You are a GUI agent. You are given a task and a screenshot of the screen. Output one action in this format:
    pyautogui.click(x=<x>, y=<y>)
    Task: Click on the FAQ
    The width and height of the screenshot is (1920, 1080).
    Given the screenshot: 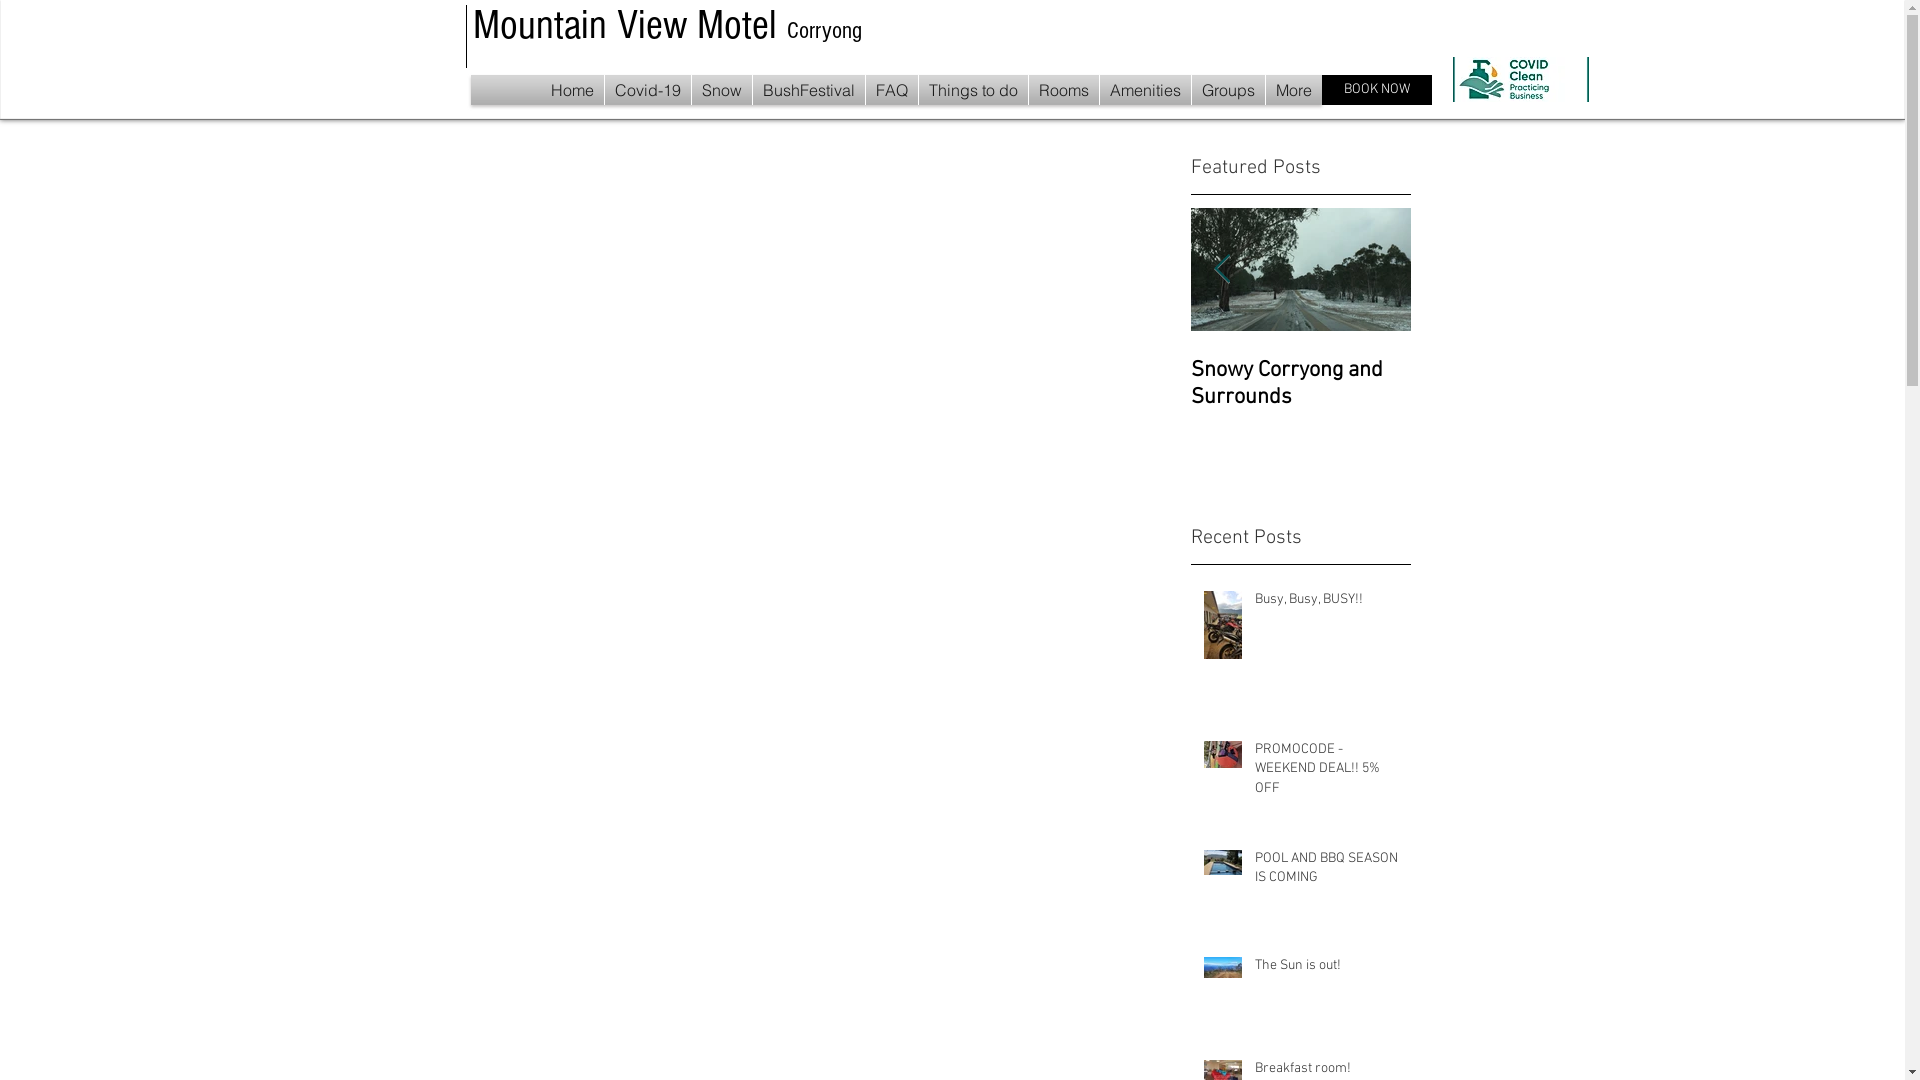 What is the action you would take?
    pyautogui.click(x=892, y=90)
    